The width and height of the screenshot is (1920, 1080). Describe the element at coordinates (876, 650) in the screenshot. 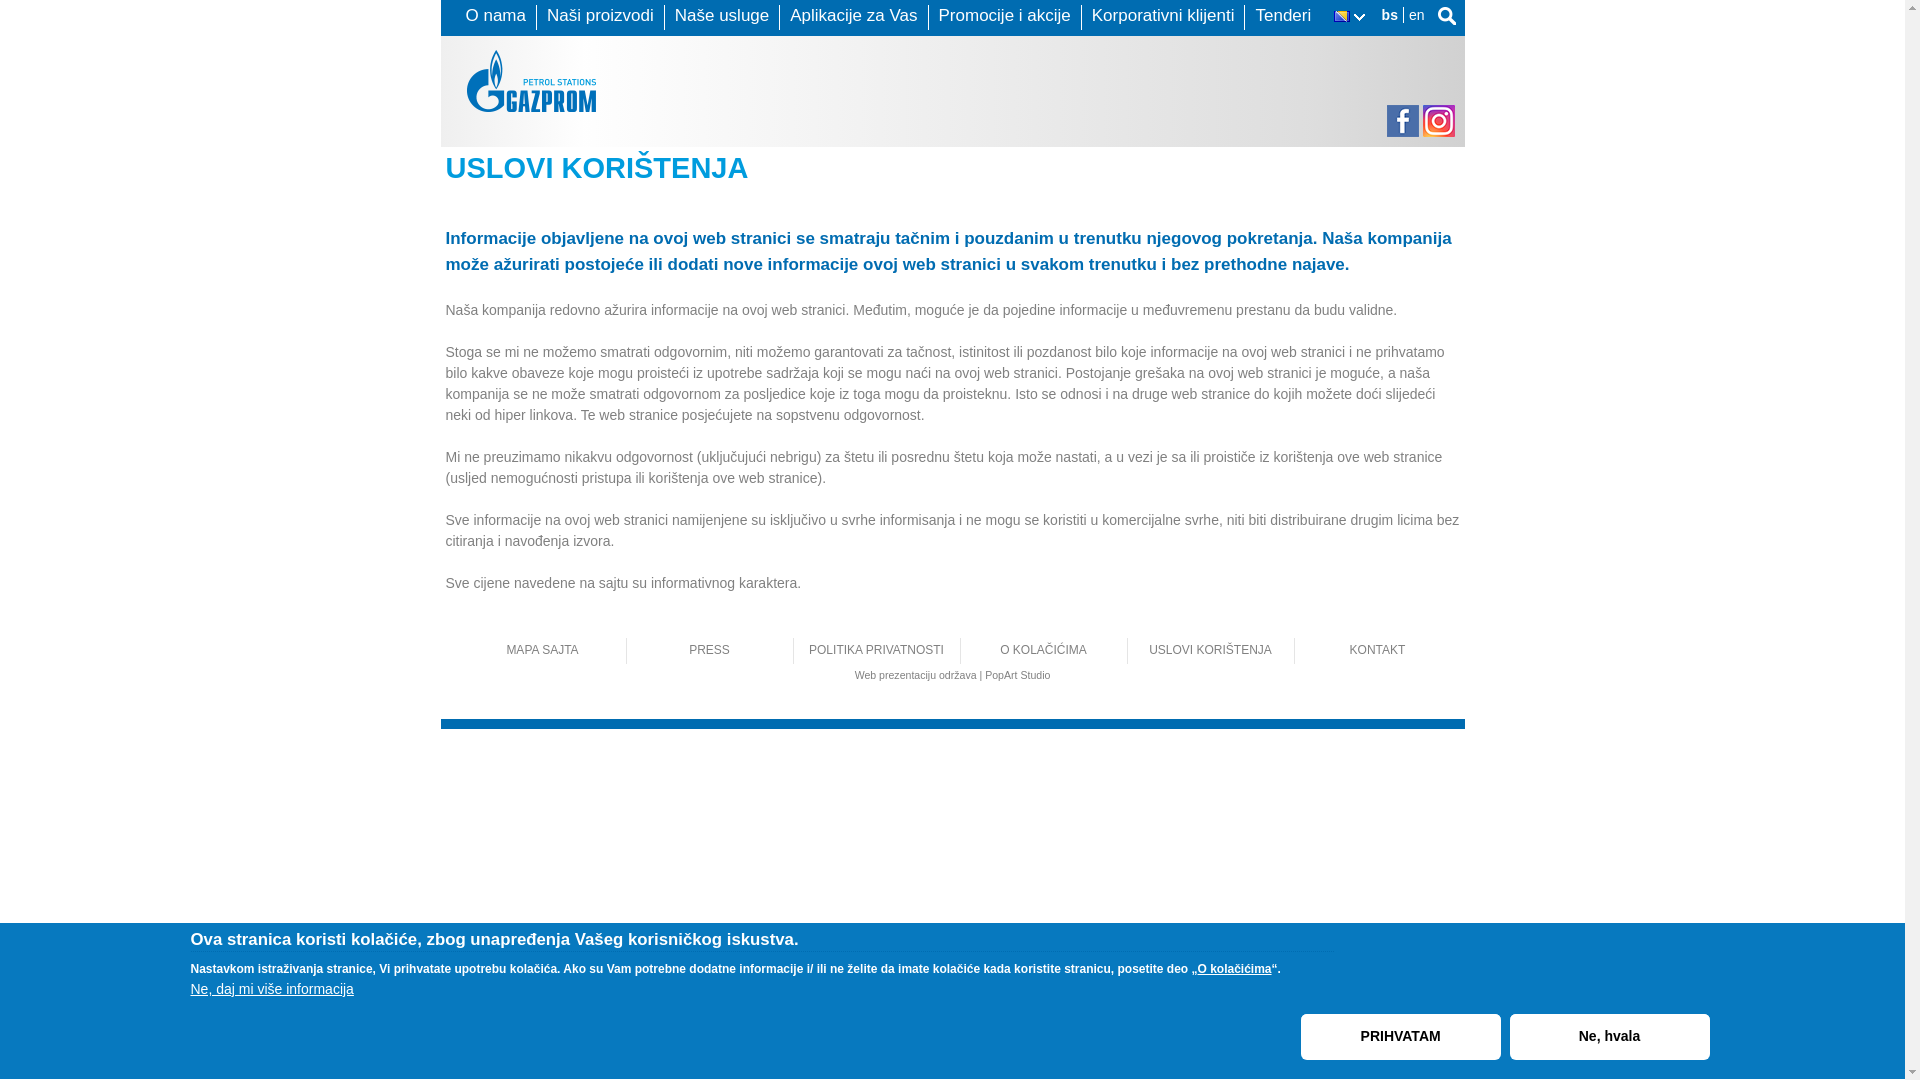

I see `POLITIKA PRIVATNOSTI` at that location.